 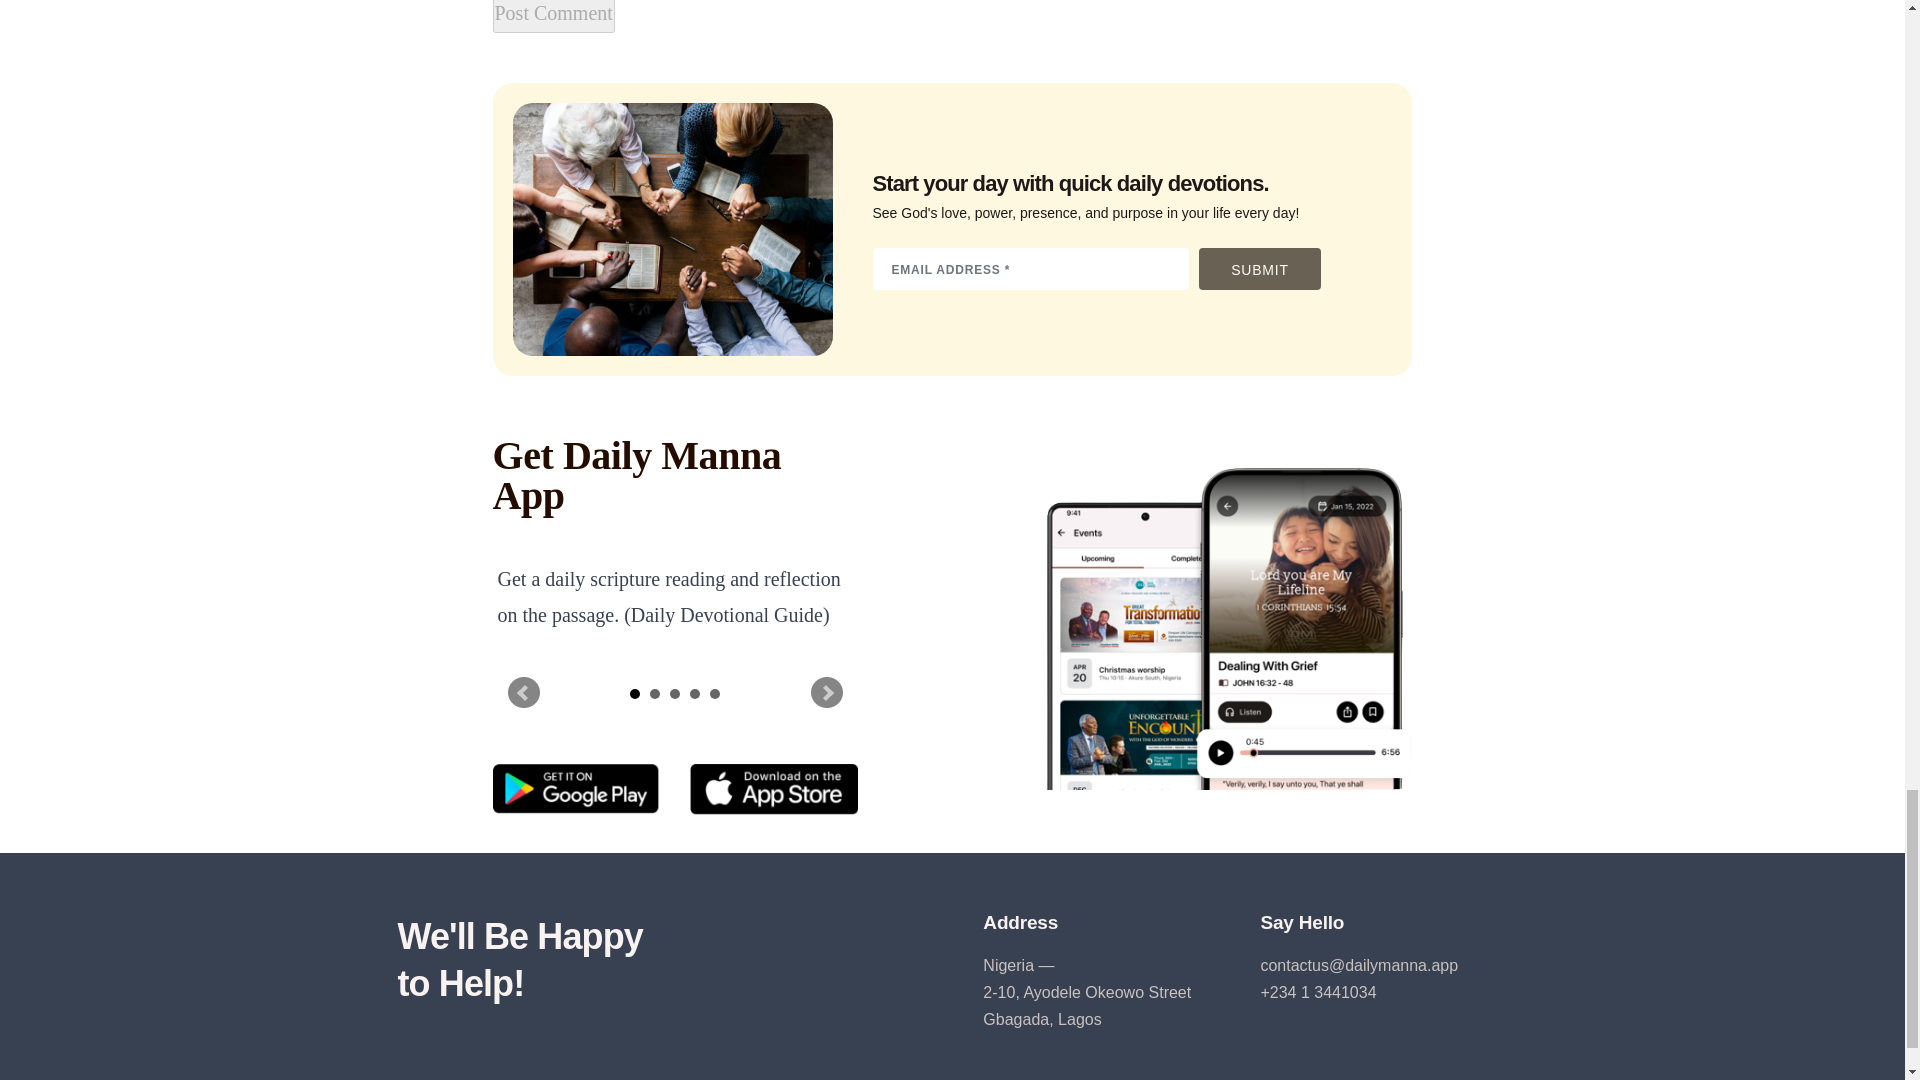 I want to click on Post Comment, so click(x=552, y=16).